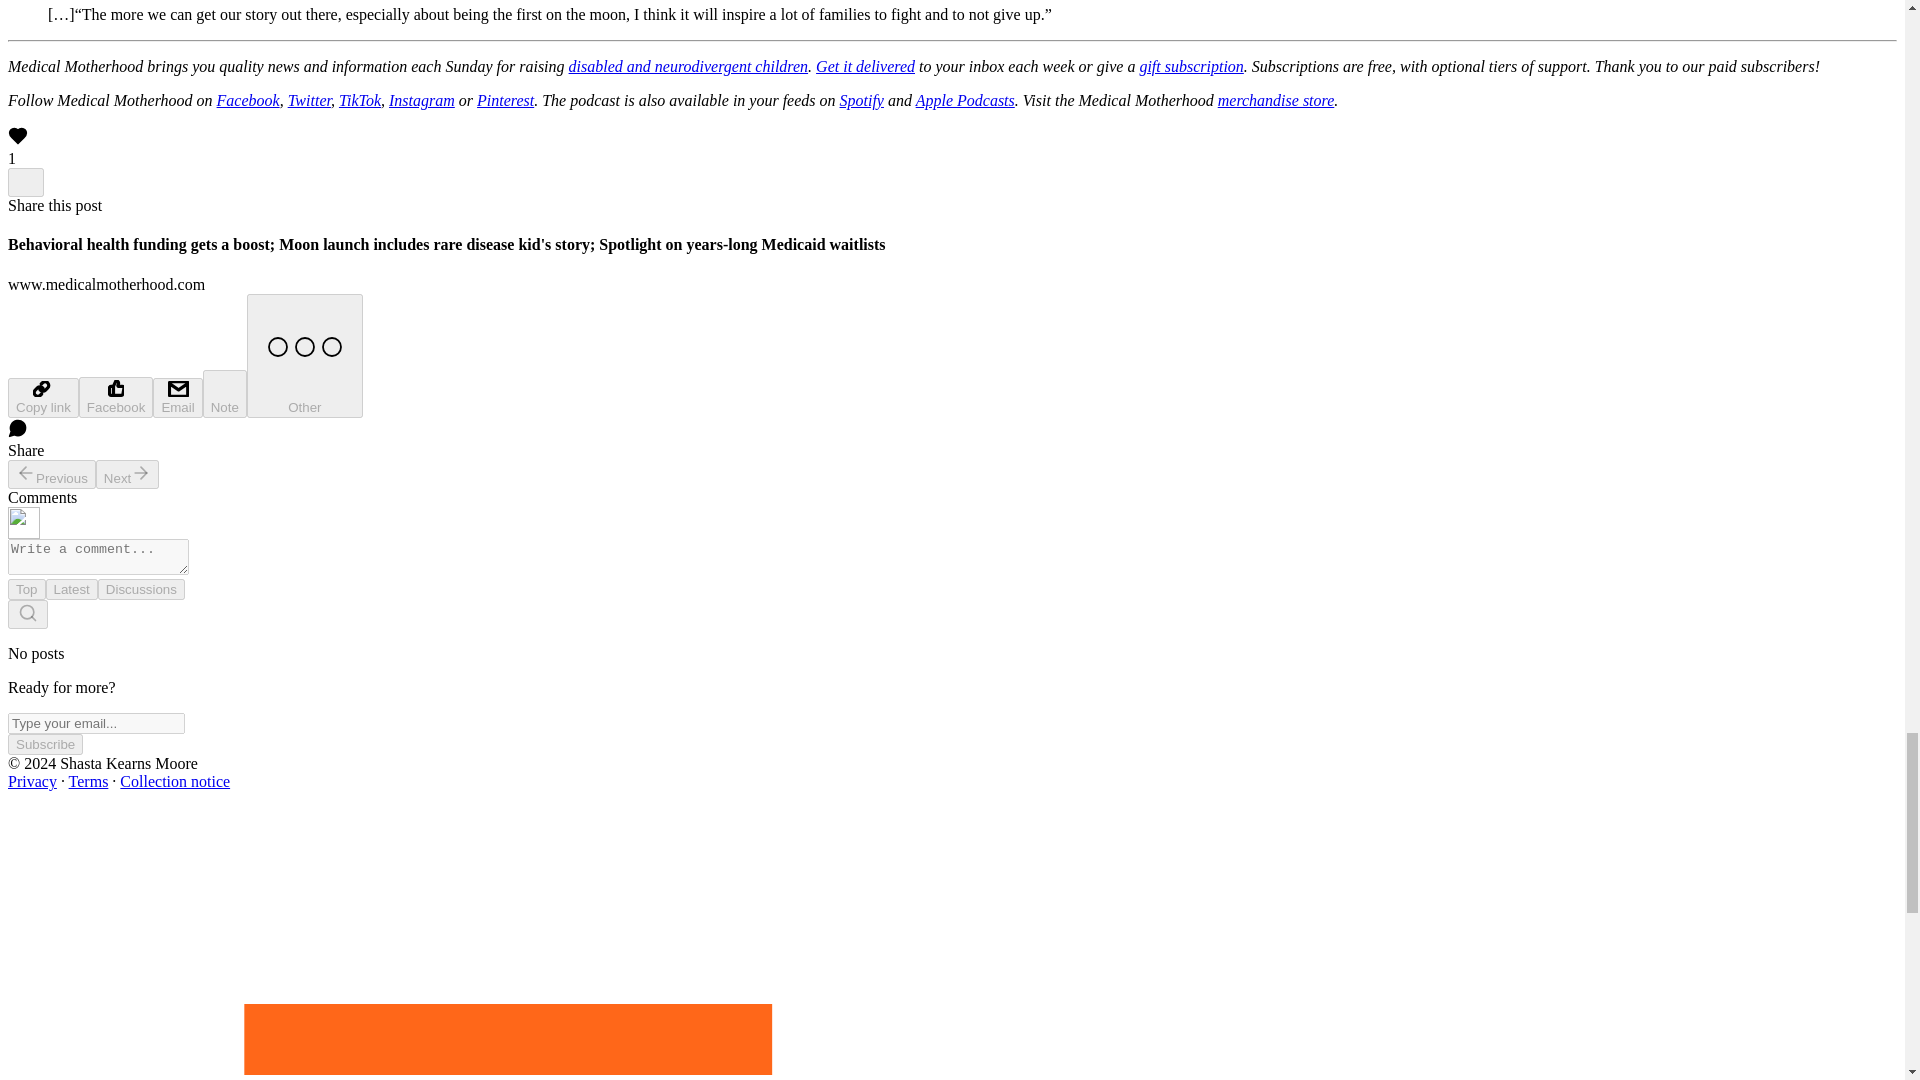 This screenshot has width=1920, height=1080. Describe the element at coordinates (688, 66) in the screenshot. I see `disabled and neurodivergent children` at that location.